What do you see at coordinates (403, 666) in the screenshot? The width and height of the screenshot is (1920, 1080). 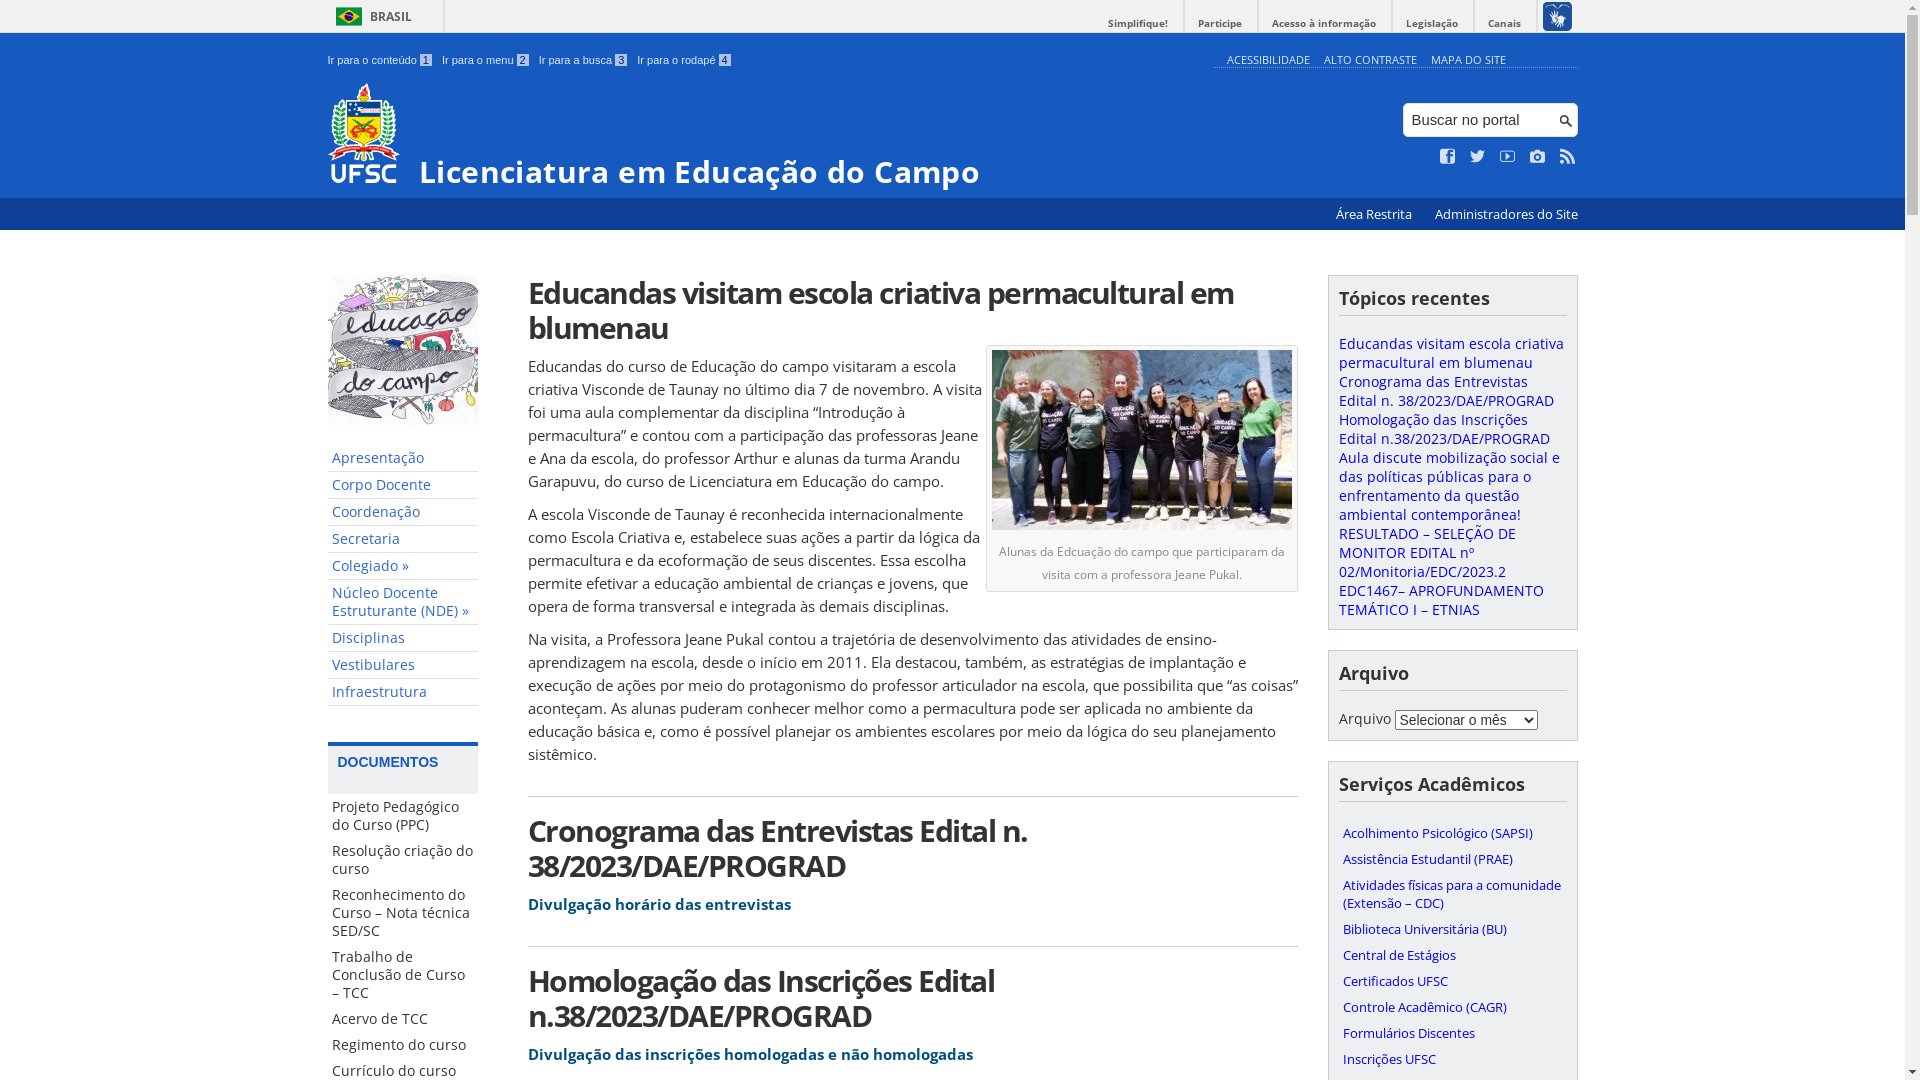 I see `Vestibulares` at bounding box center [403, 666].